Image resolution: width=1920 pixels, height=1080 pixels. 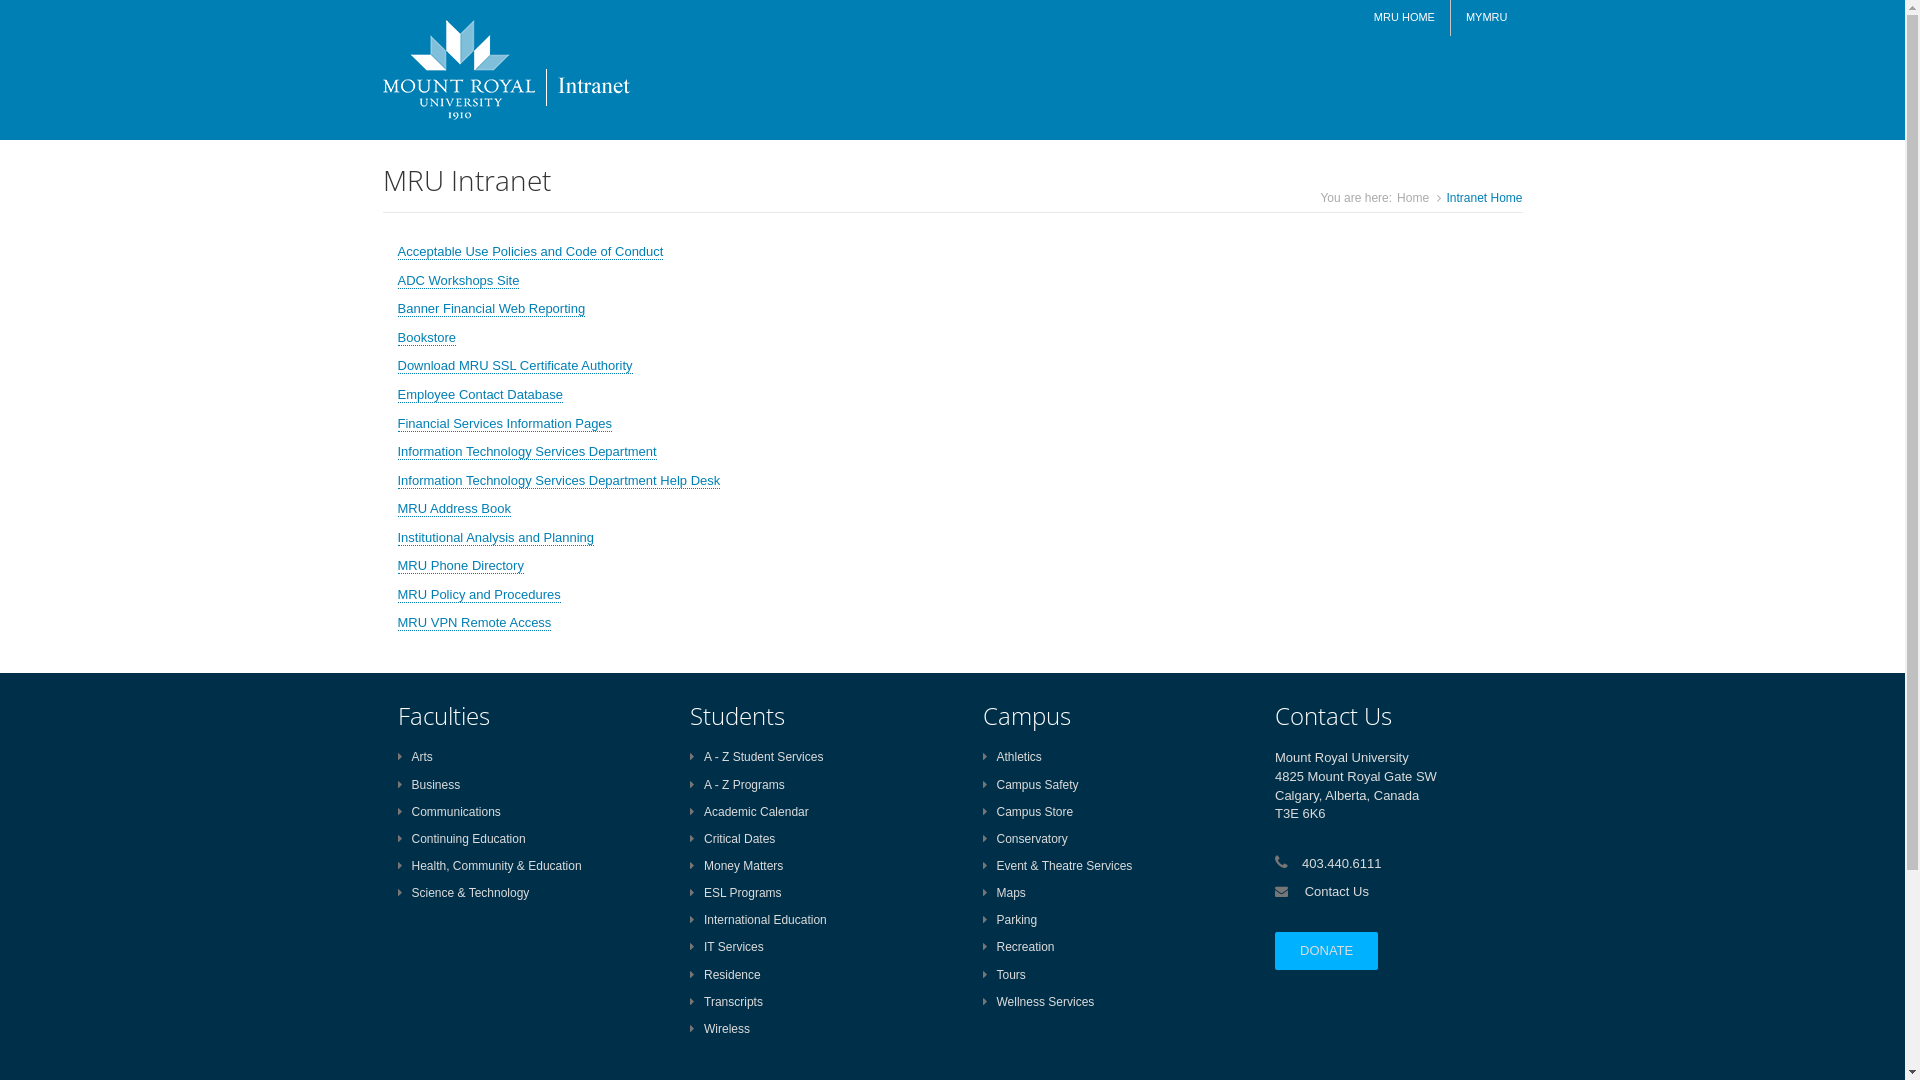 What do you see at coordinates (1487, 18) in the screenshot?
I see `MYMRU` at bounding box center [1487, 18].